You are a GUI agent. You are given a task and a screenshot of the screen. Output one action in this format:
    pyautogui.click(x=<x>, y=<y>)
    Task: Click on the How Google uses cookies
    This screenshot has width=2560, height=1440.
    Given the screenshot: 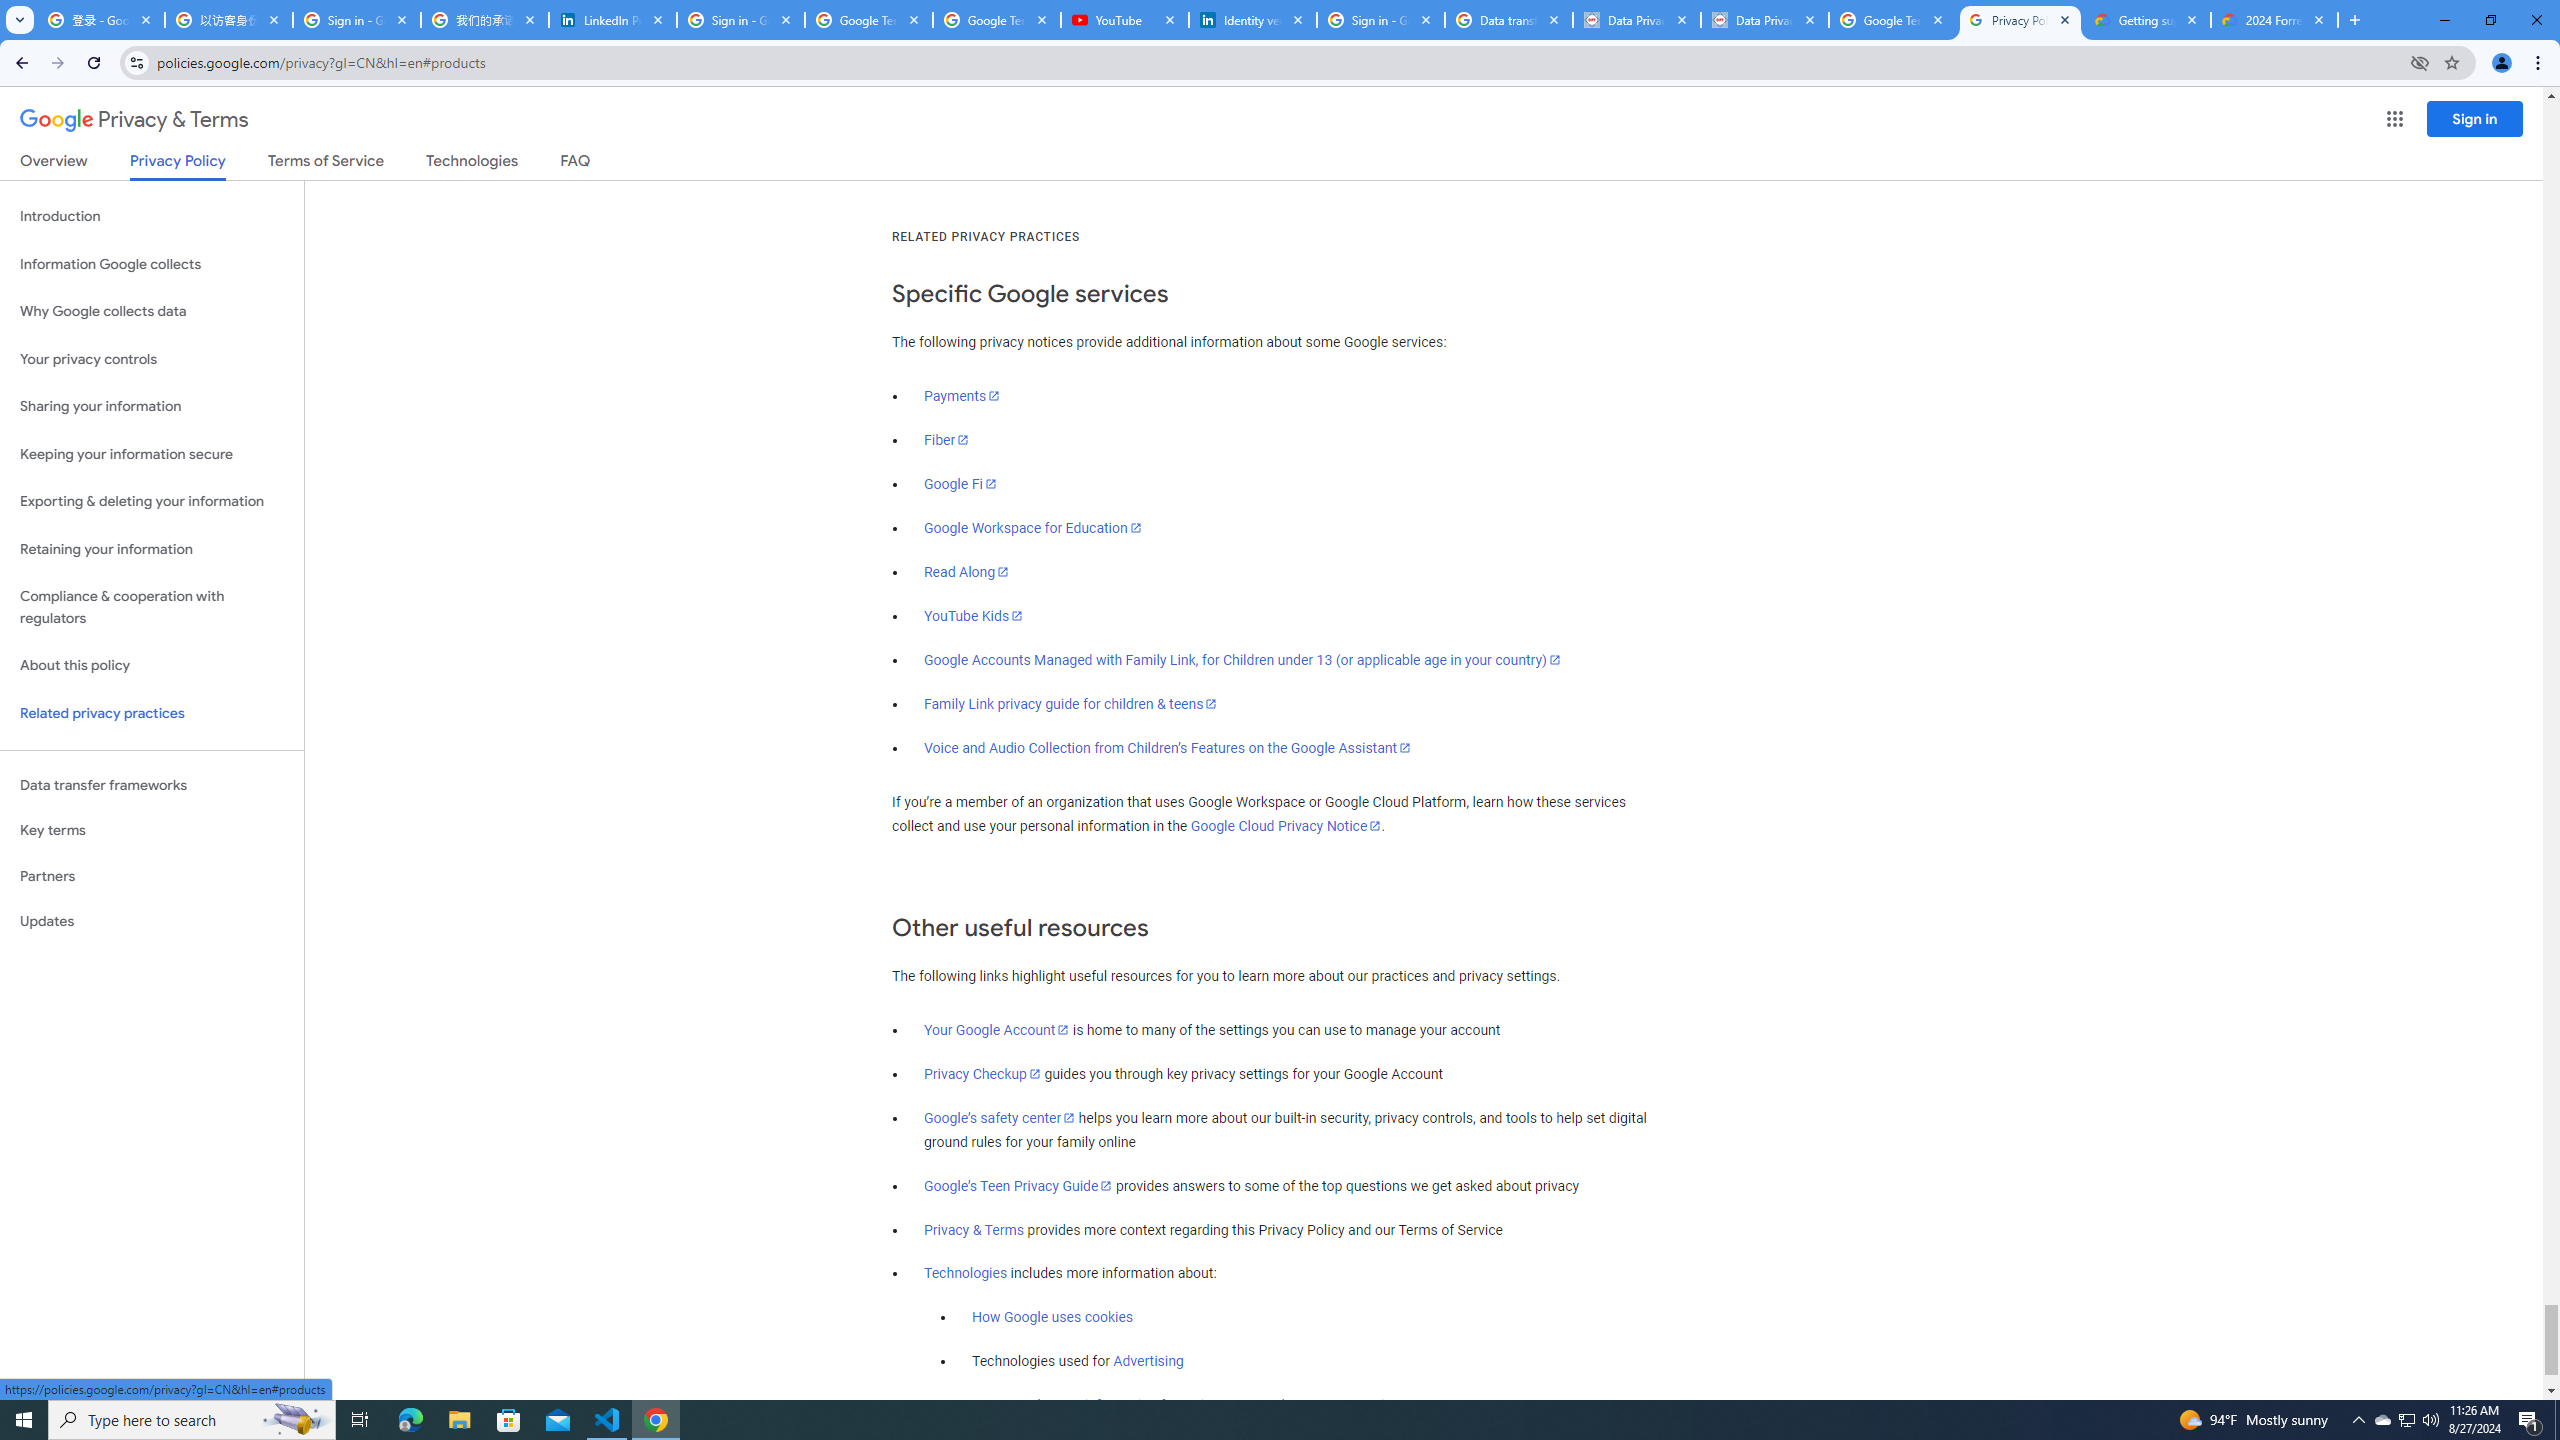 What is the action you would take?
    pyautogui.click(x=1053, y=1318)
    